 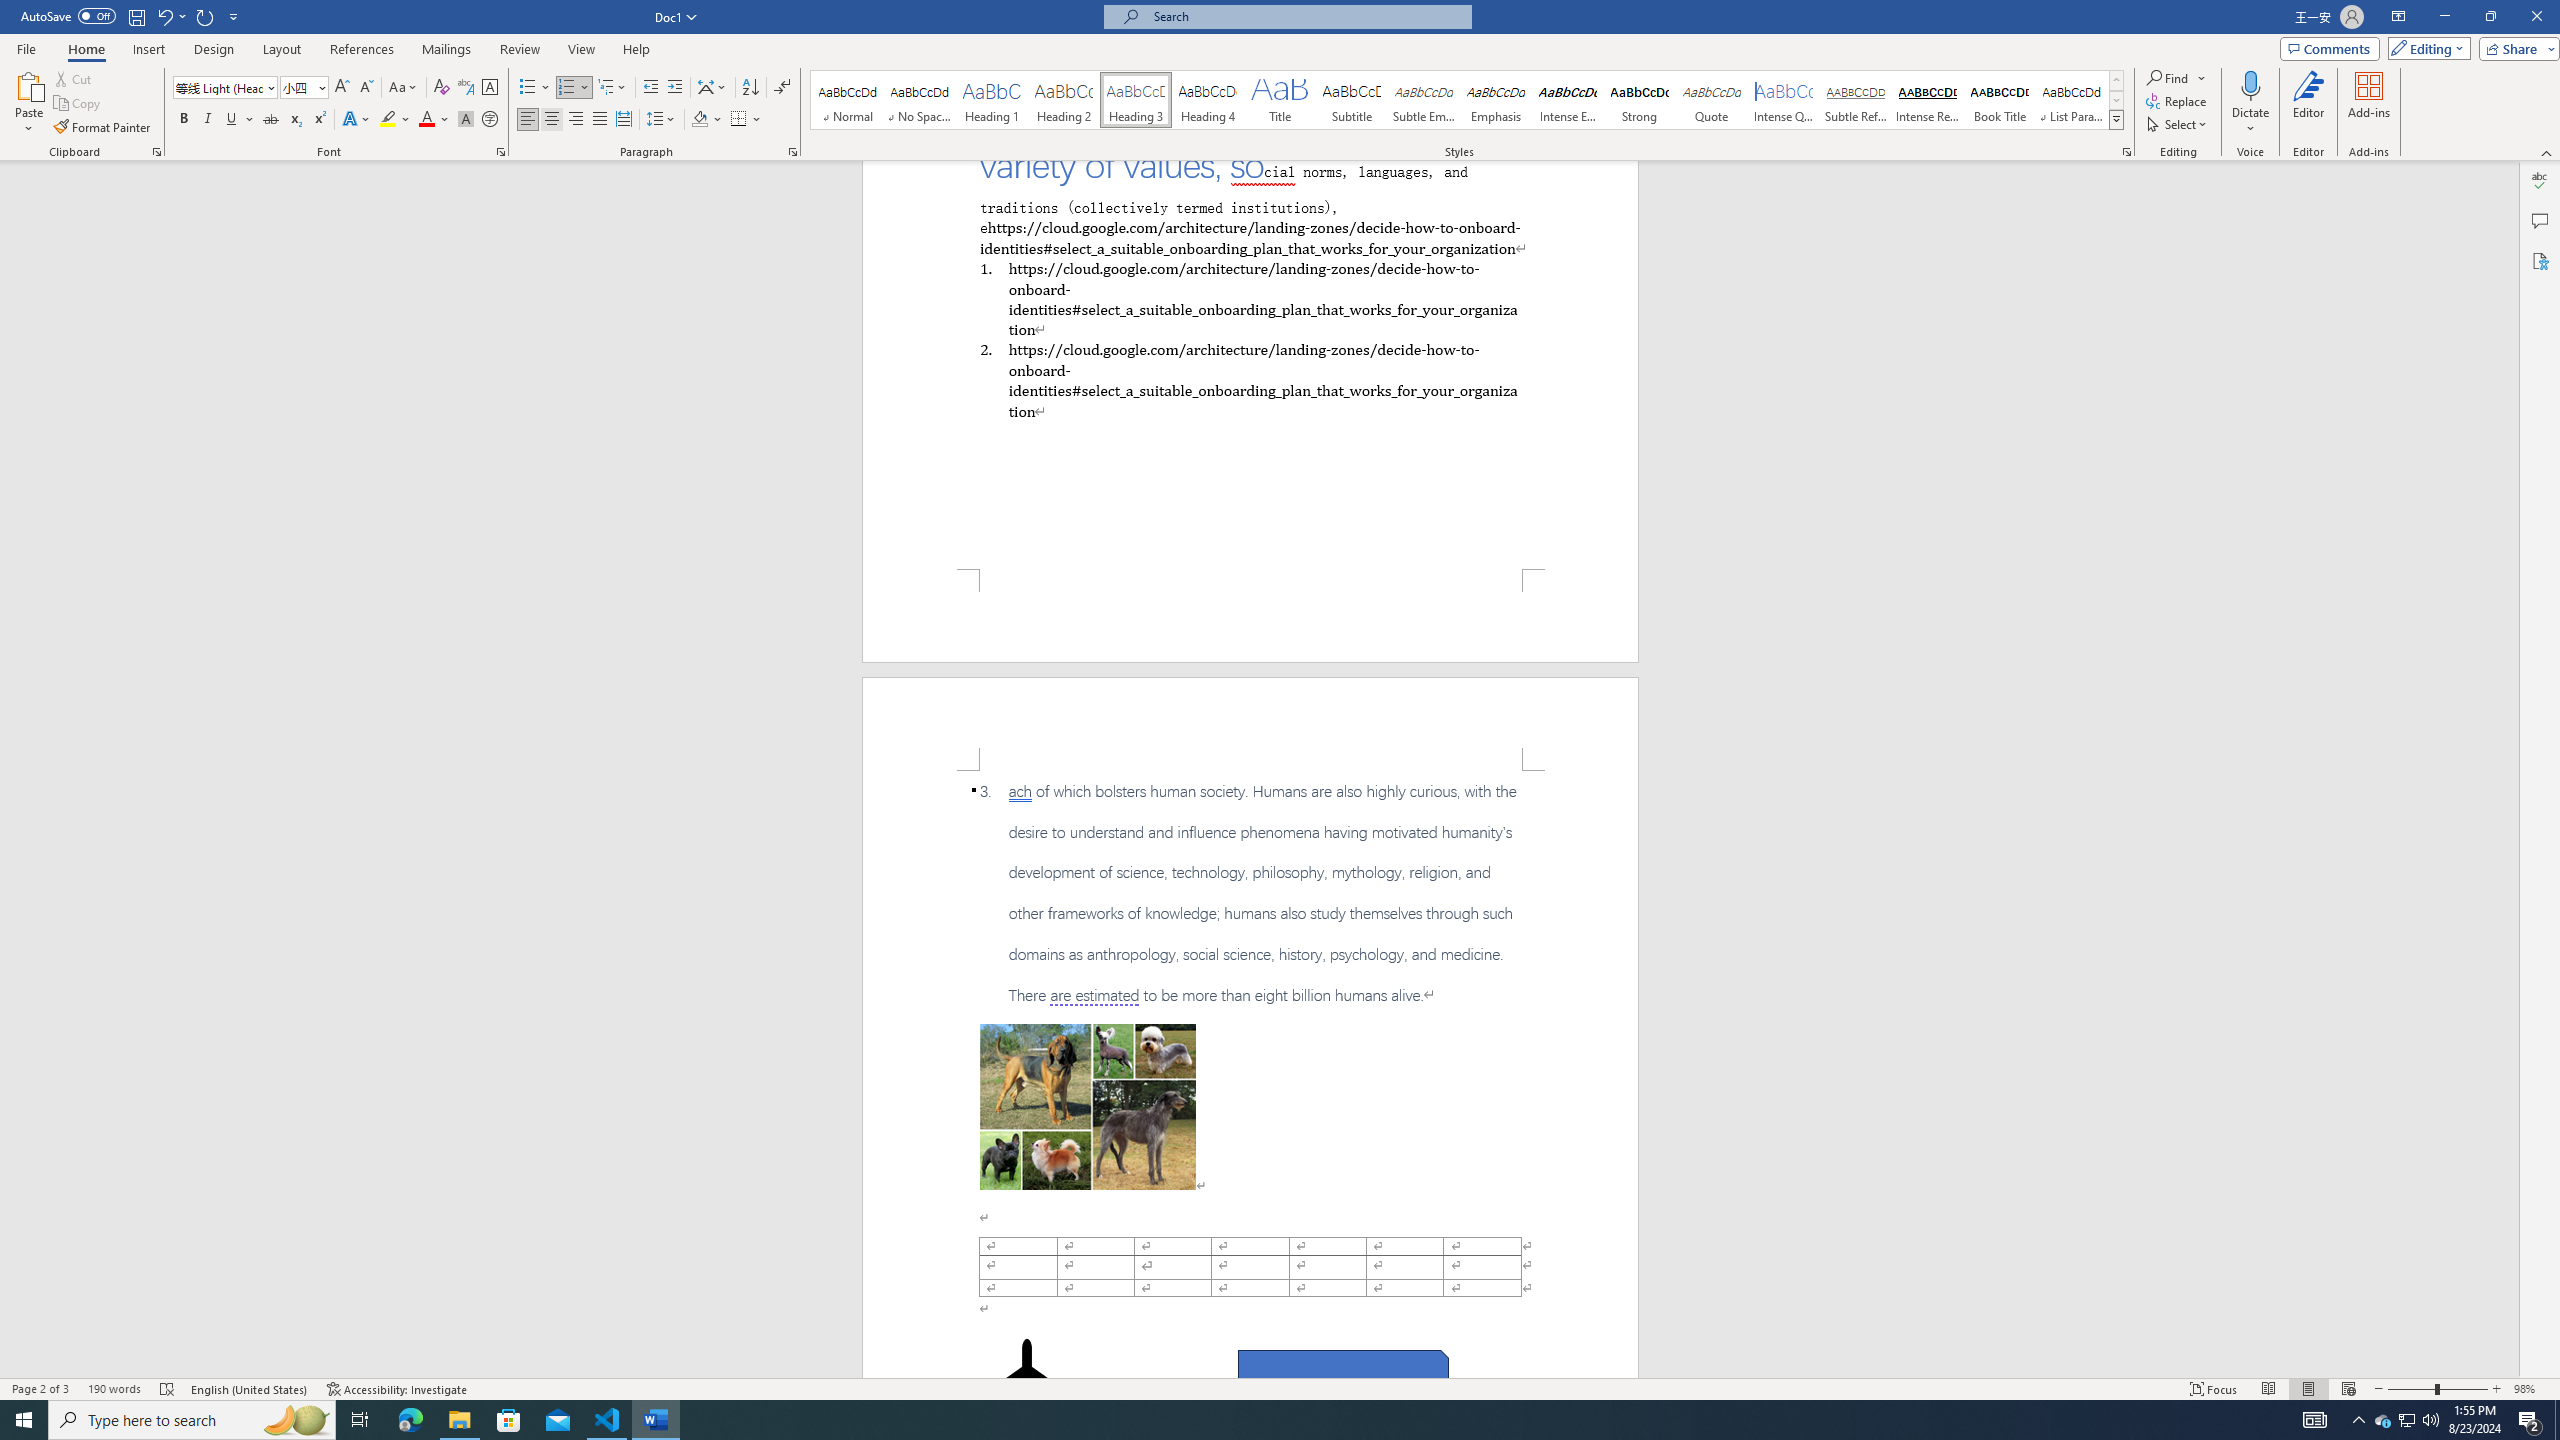 I want to click on Font Color Blue-Gray, Text 2, so click(x=426, y=120).